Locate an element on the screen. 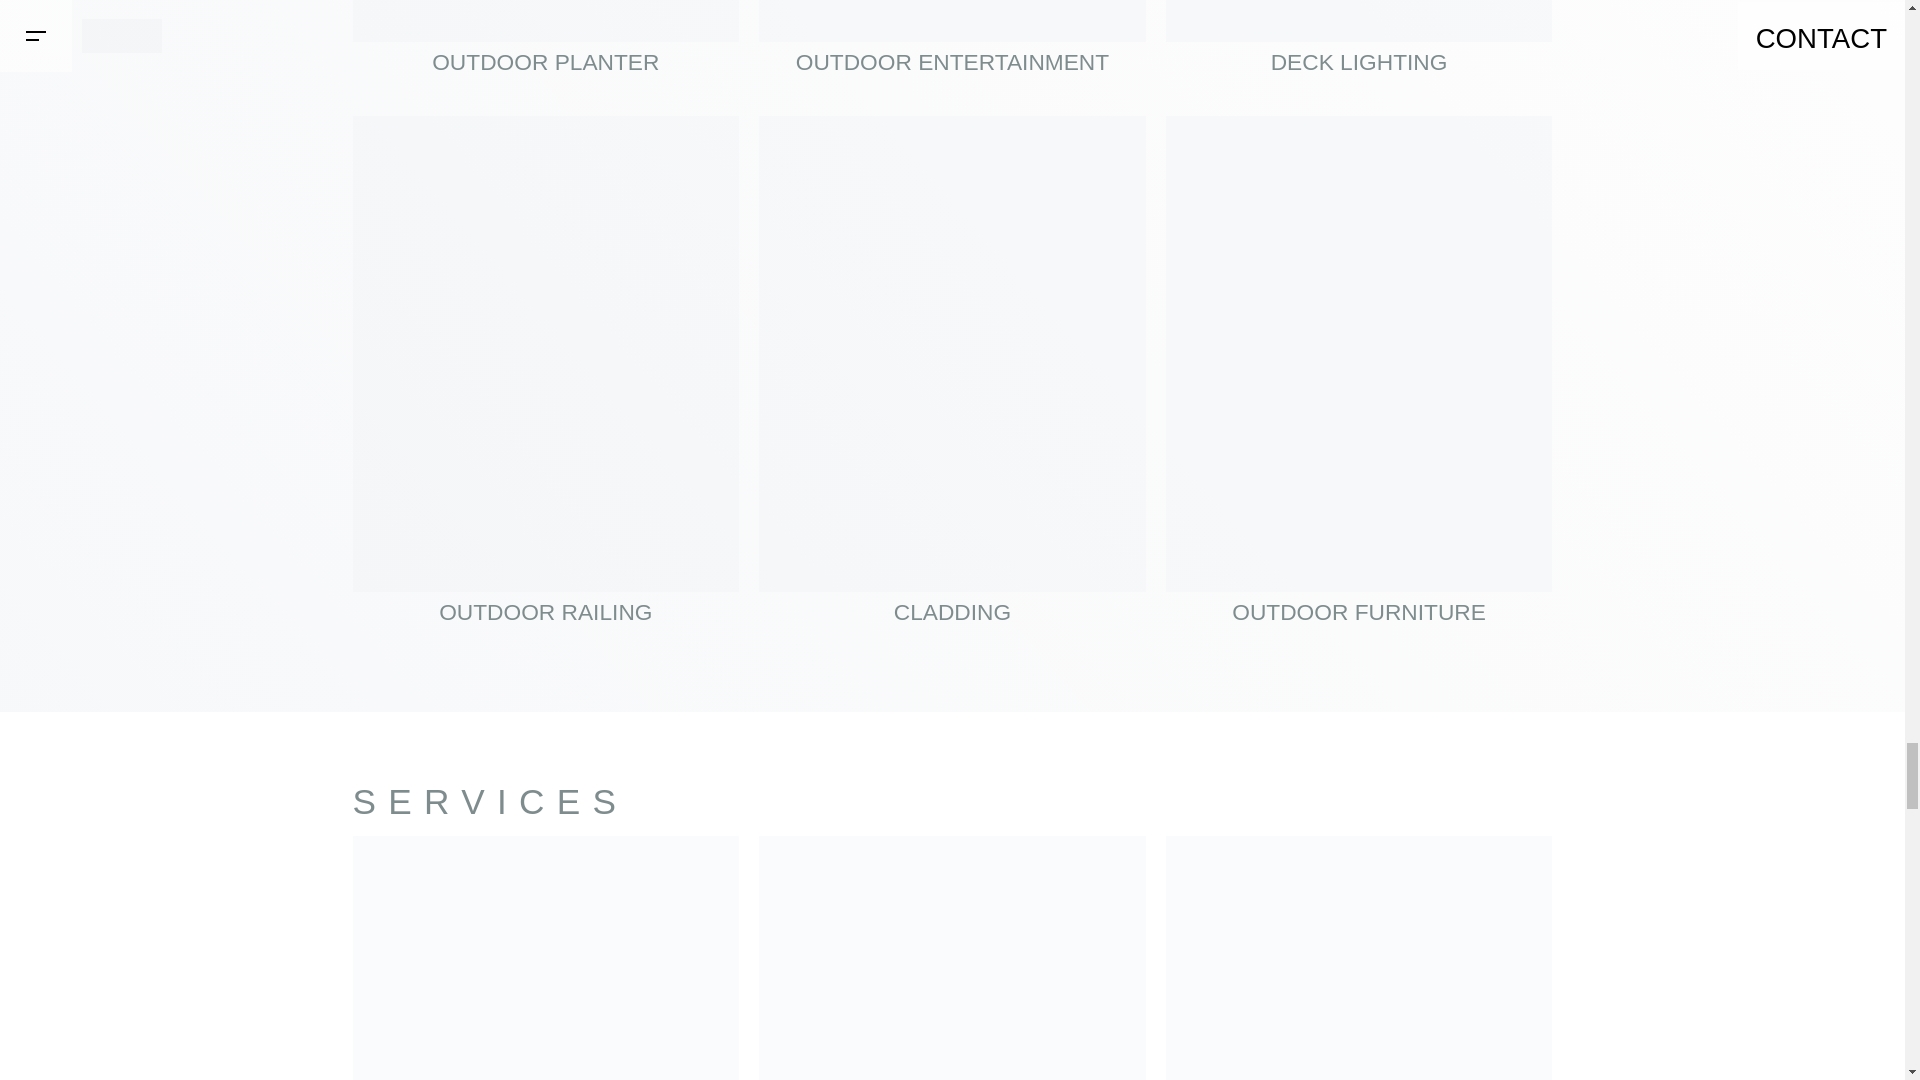 The height and width of the screenshot is (1080, 1920). DECK LIGHTING is located at coordinates (1359, 48).